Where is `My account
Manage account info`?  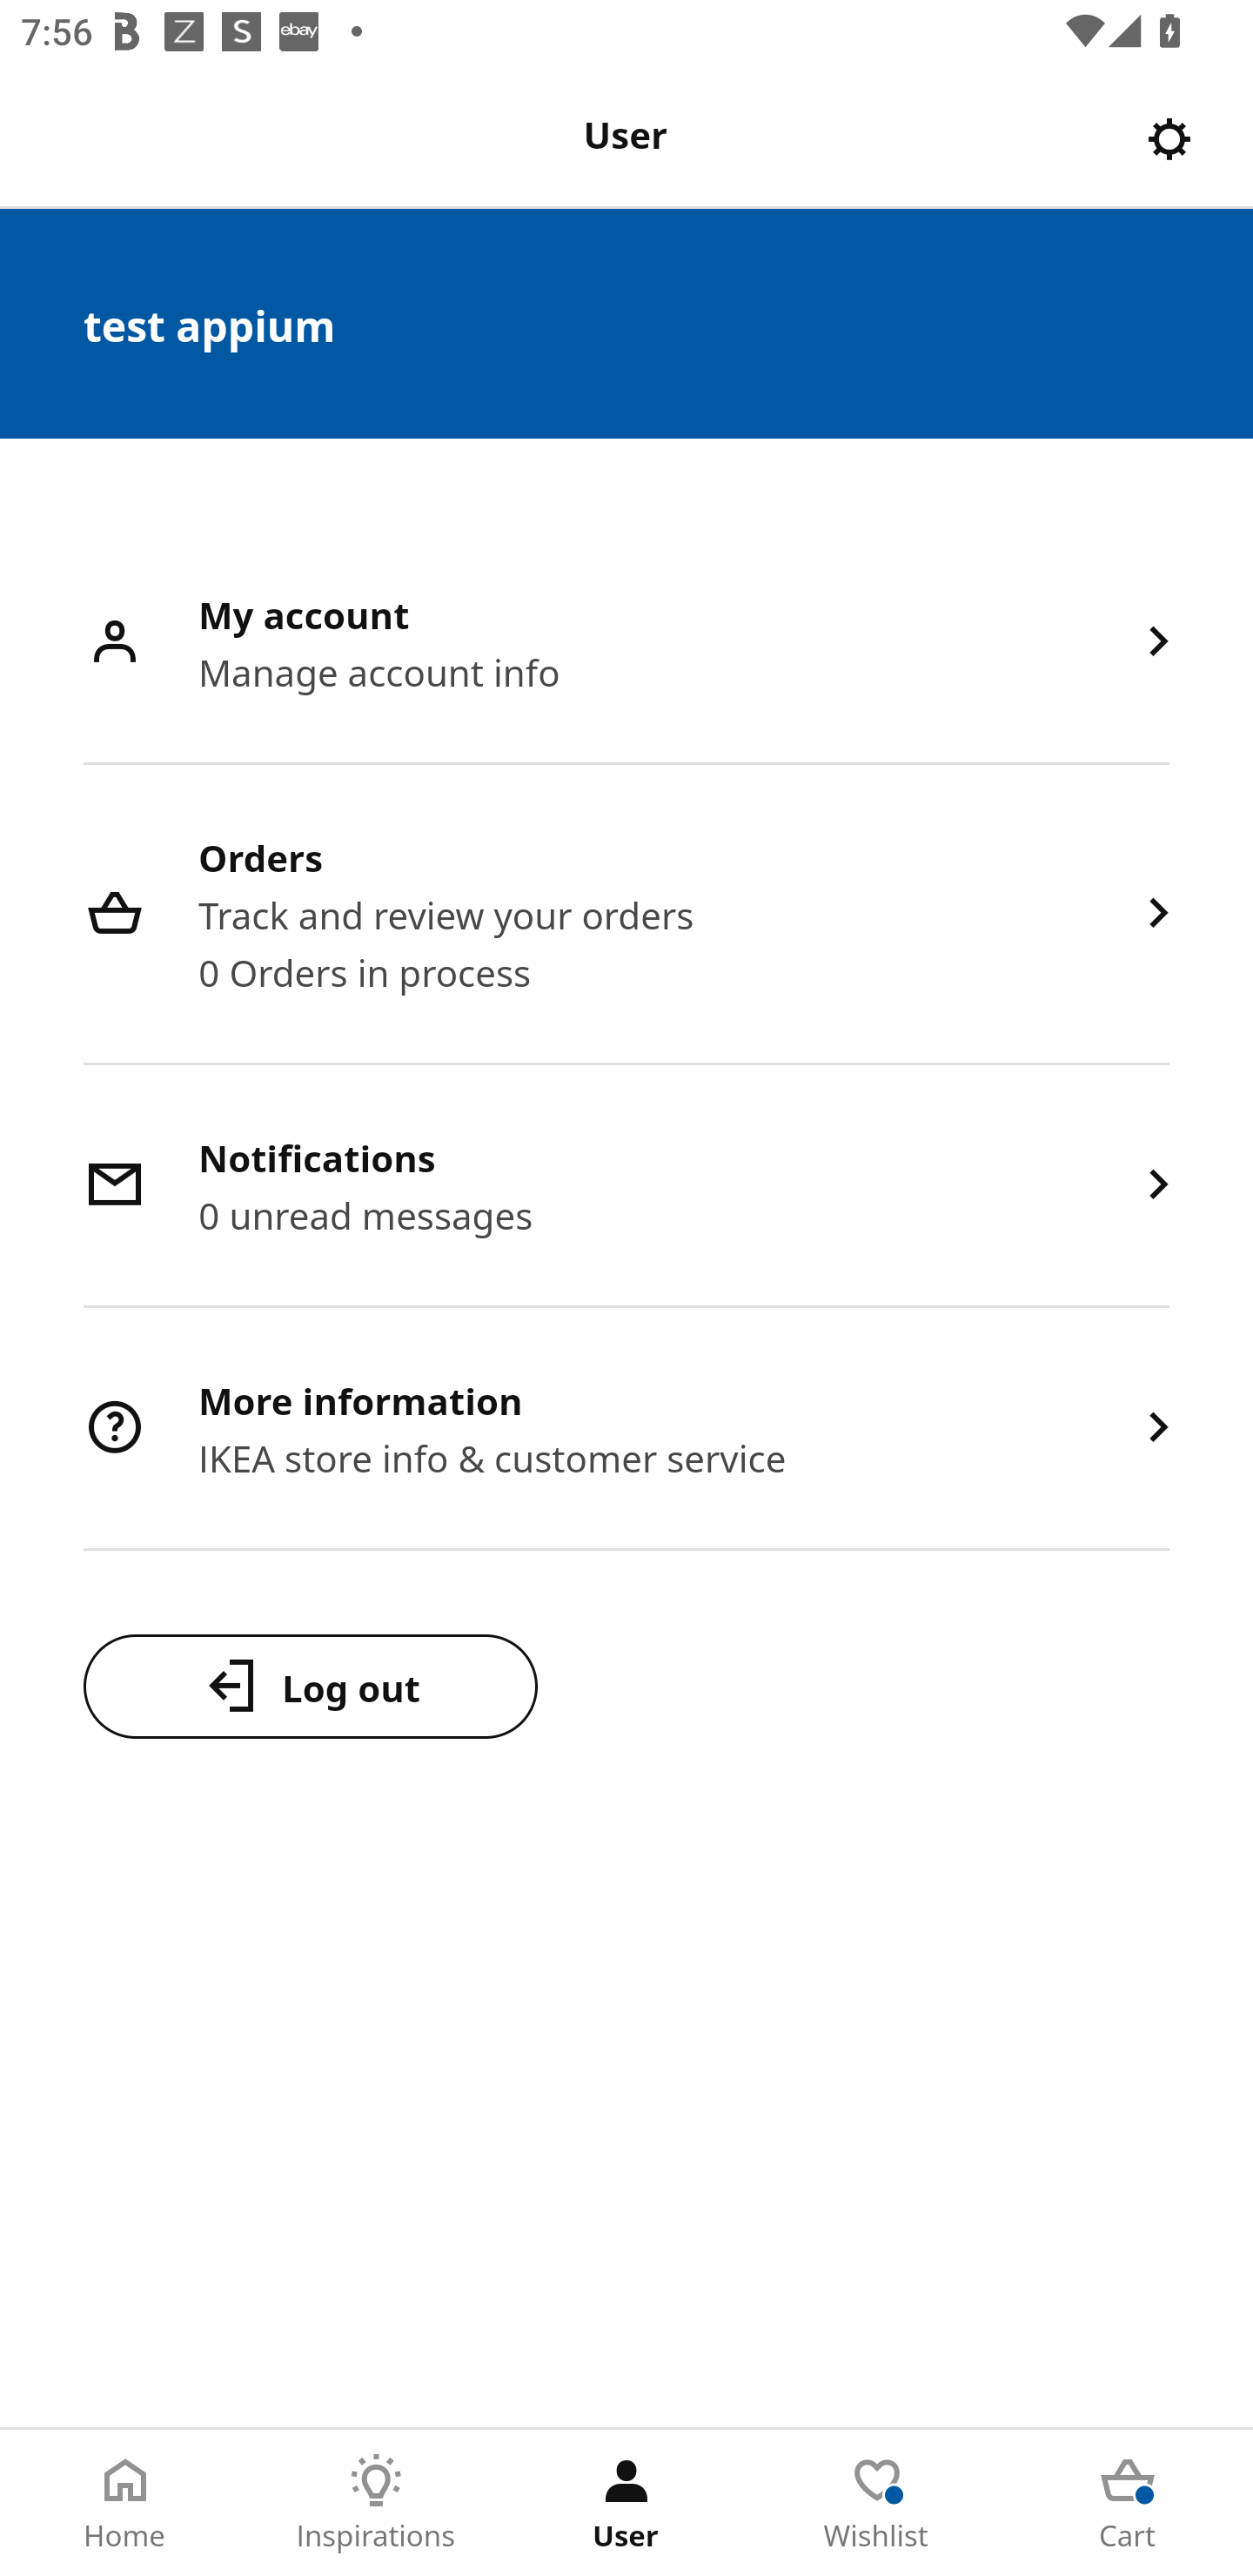
My account
Manage account info is located at coordinates (626, 644).